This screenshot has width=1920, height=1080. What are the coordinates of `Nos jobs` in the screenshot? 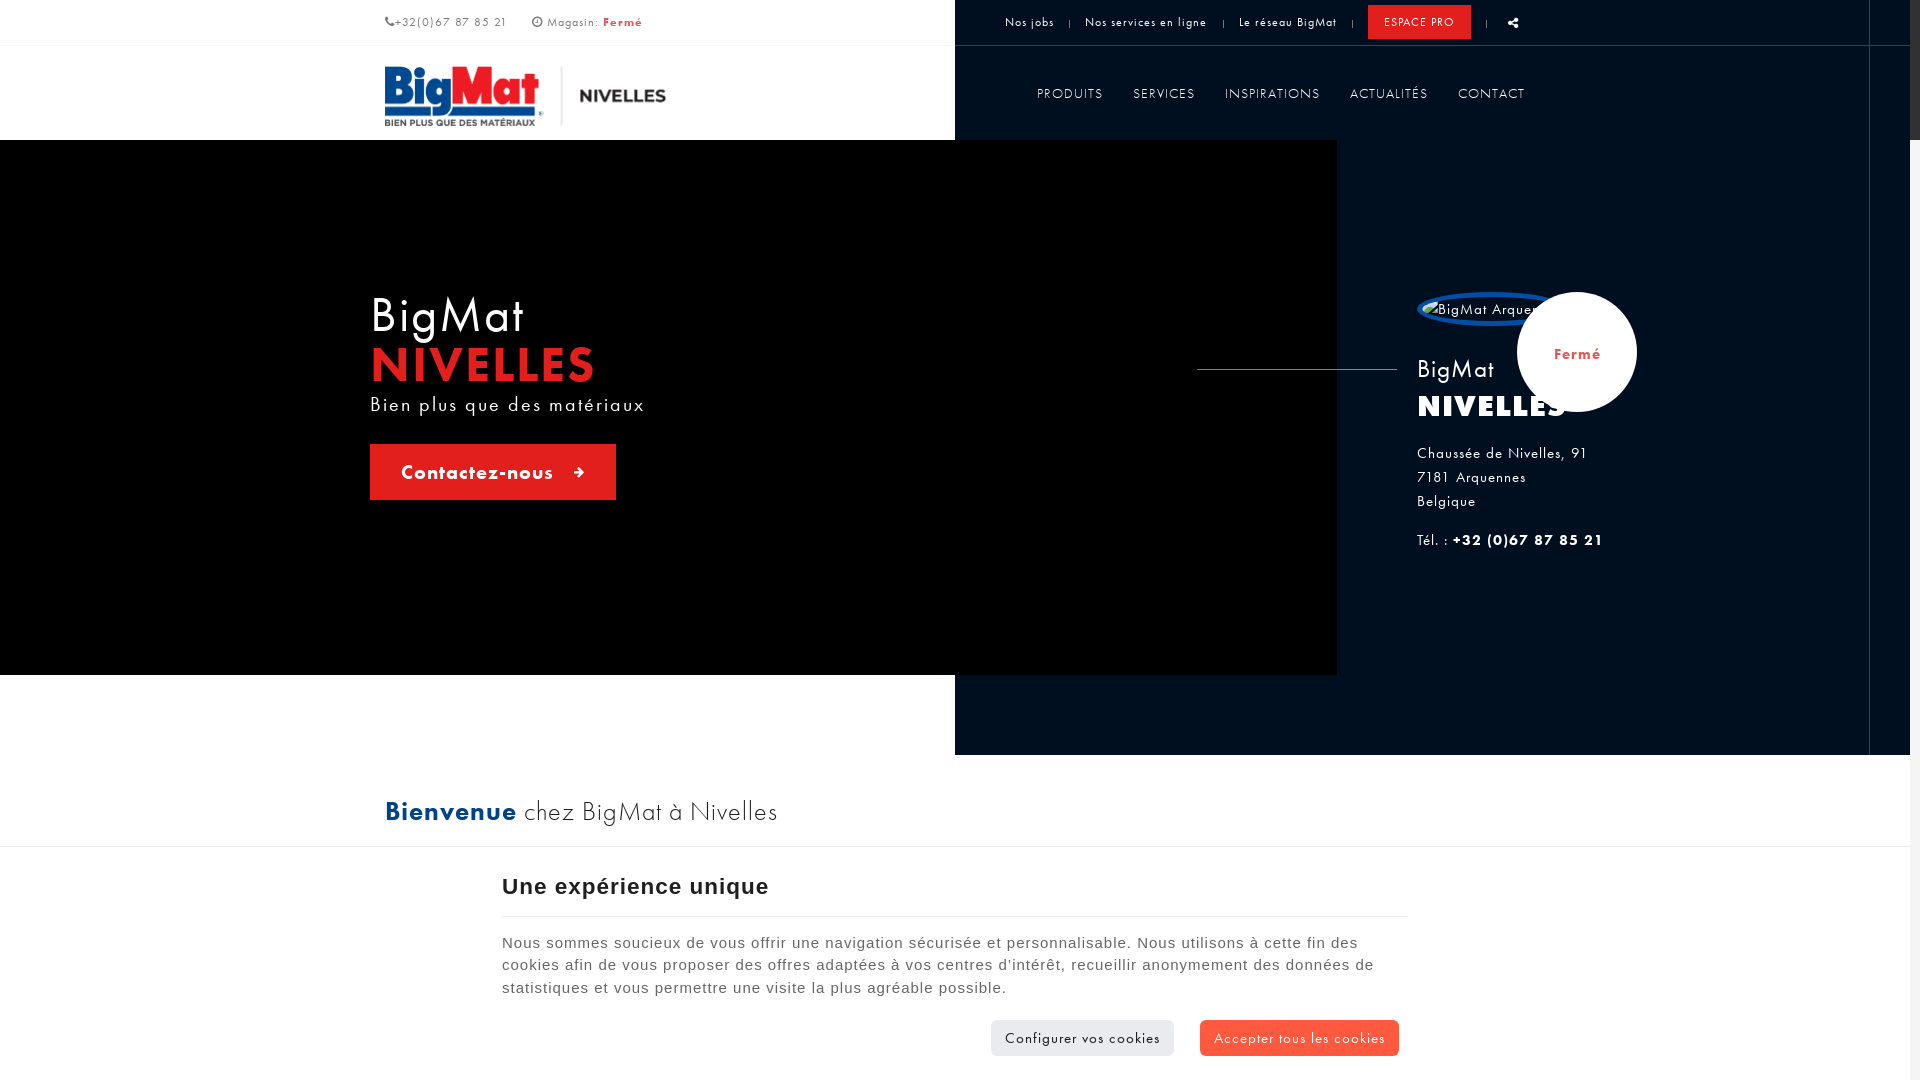 It's located at (1030, 22).